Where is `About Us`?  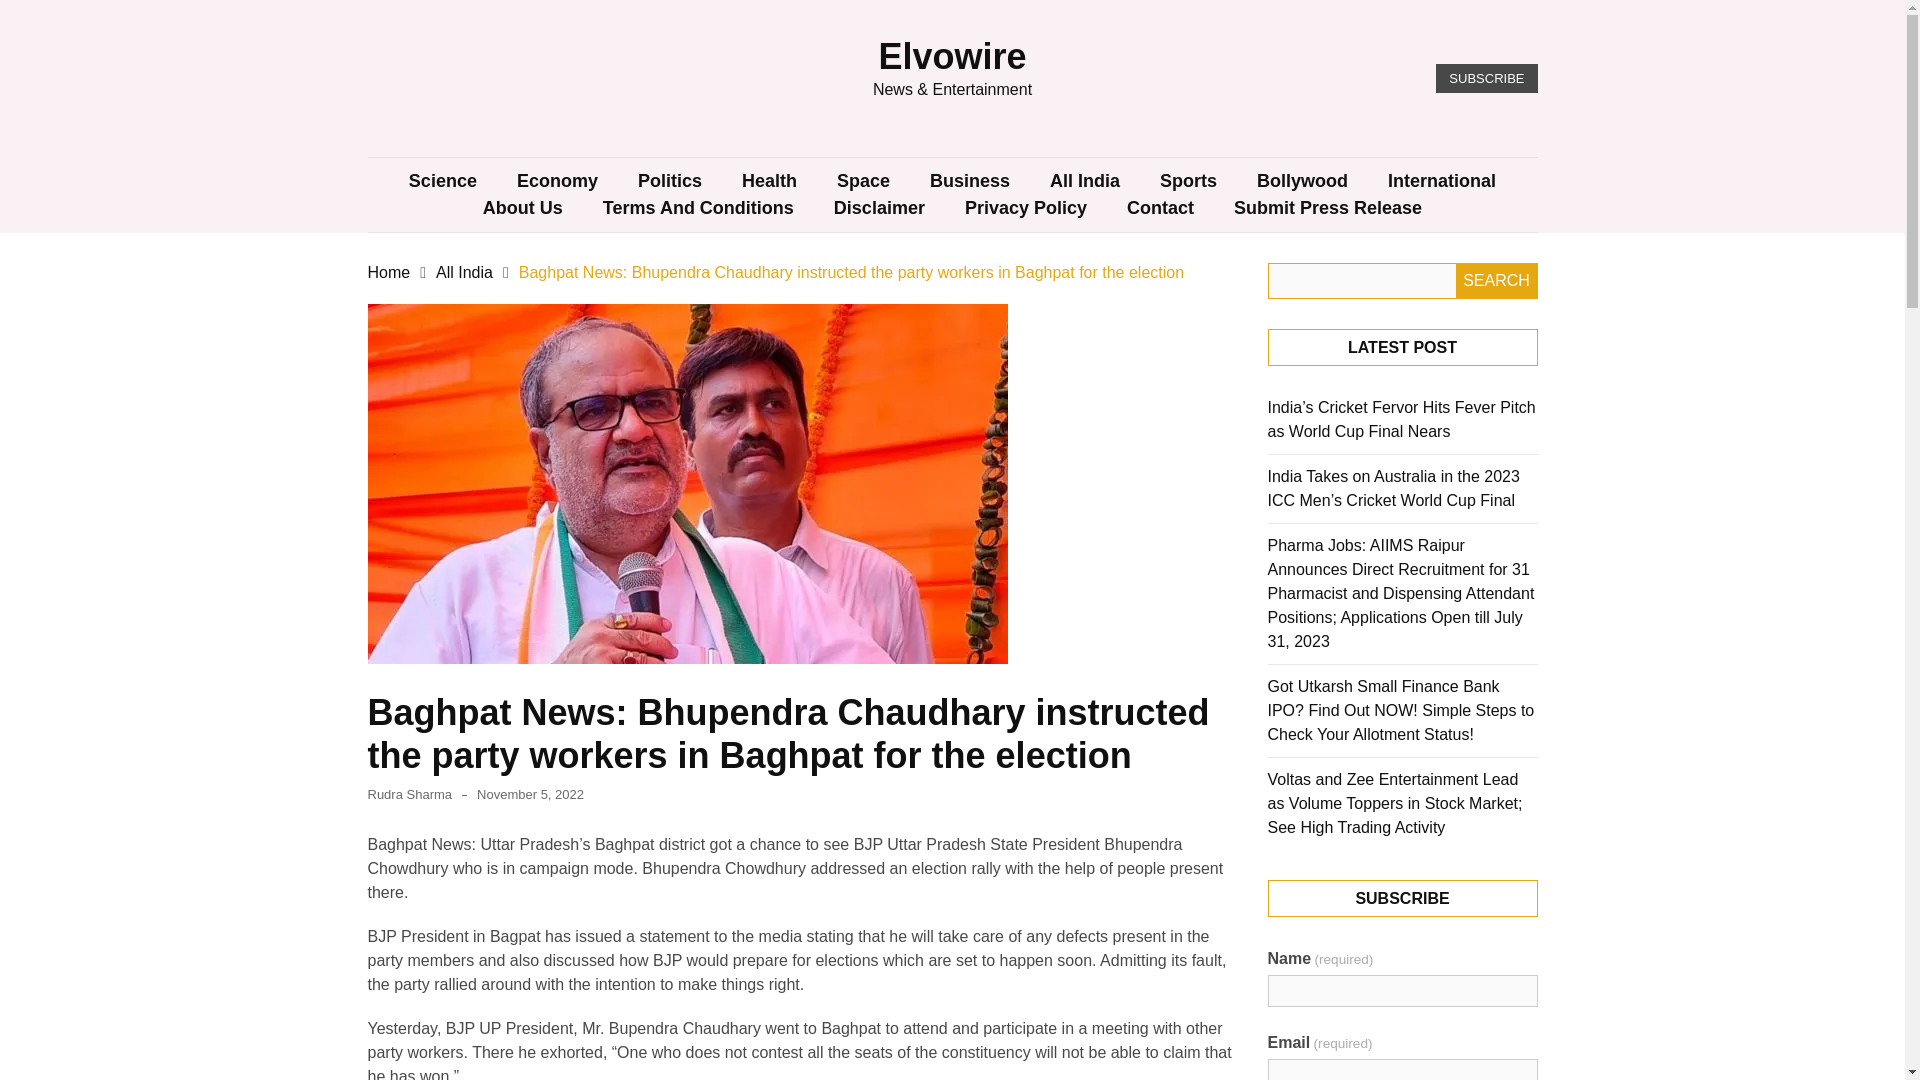
About Us is located at coordinates (522, 208).